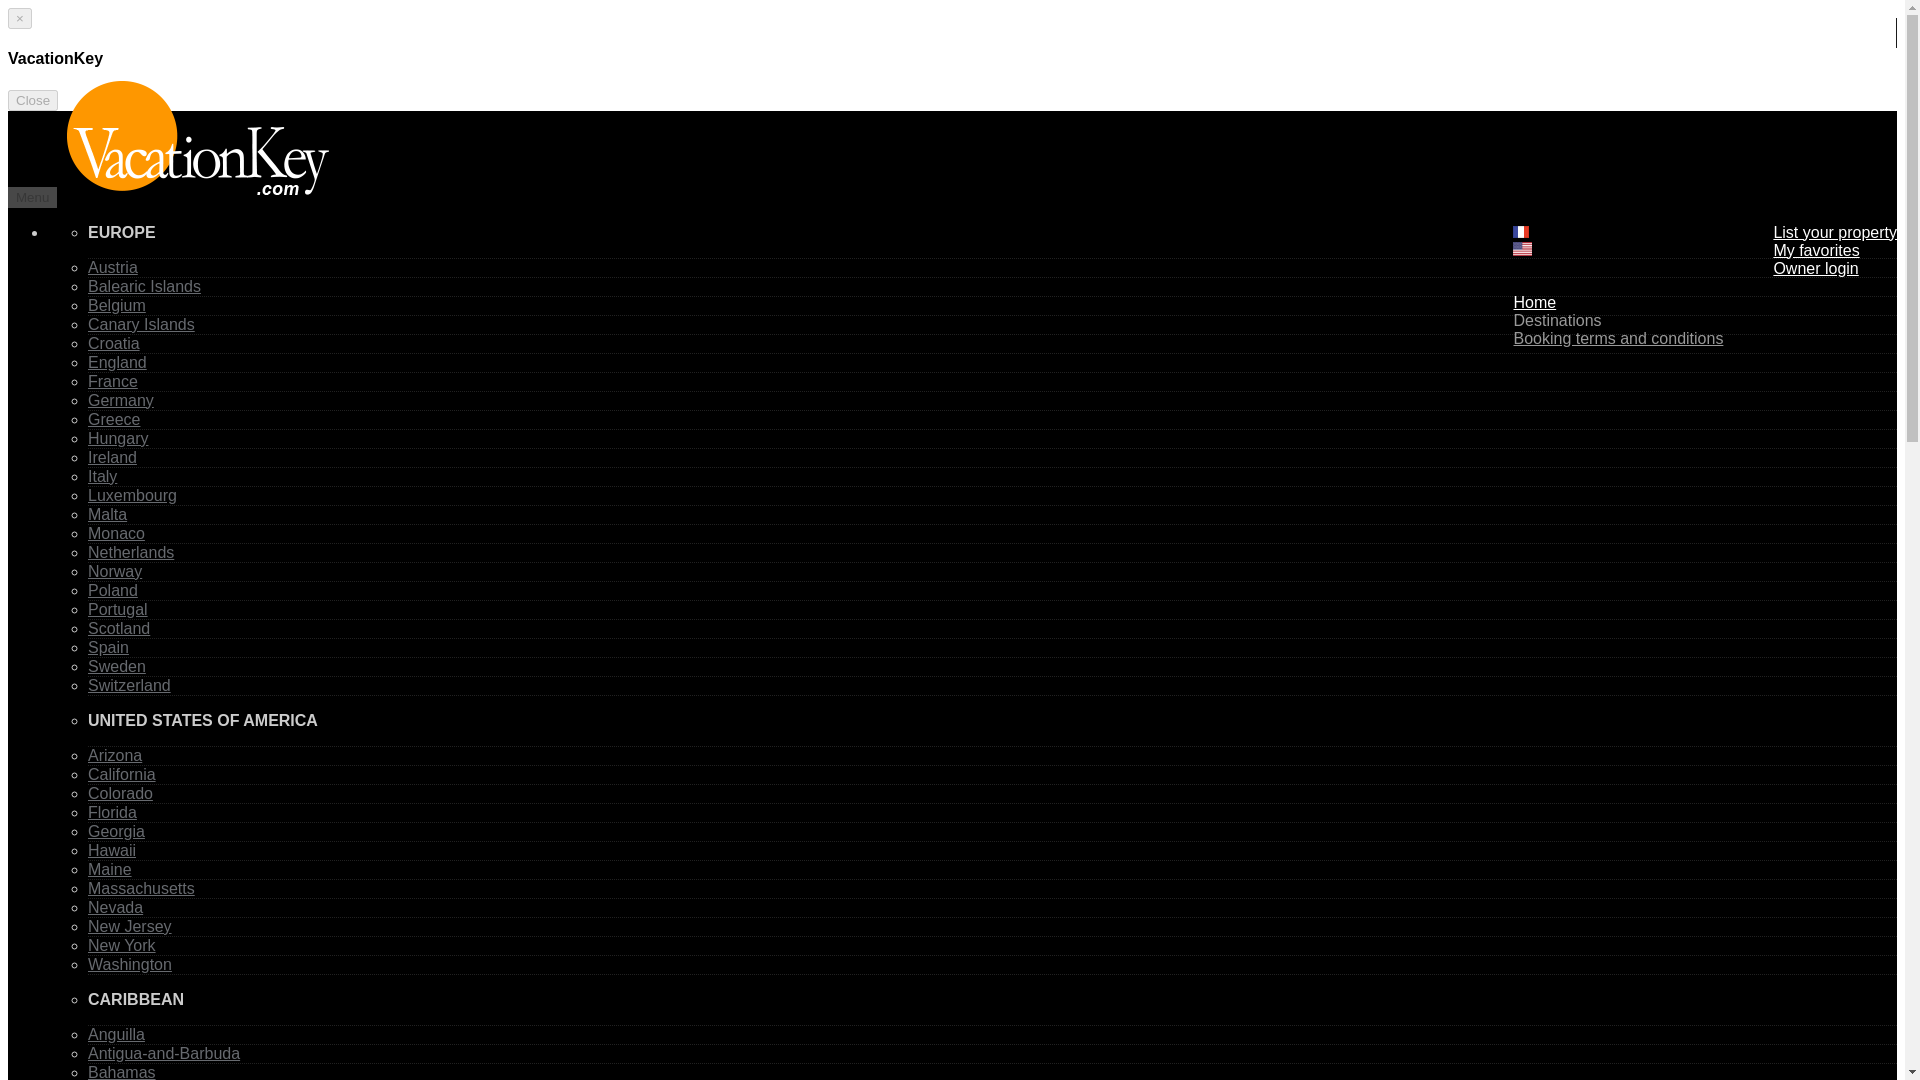 Image resolution: width=1920 pixels, height=1080 pixels. Describe the element at coordinates (114, 343) in the screenshot. I see `Croatia` at that location.